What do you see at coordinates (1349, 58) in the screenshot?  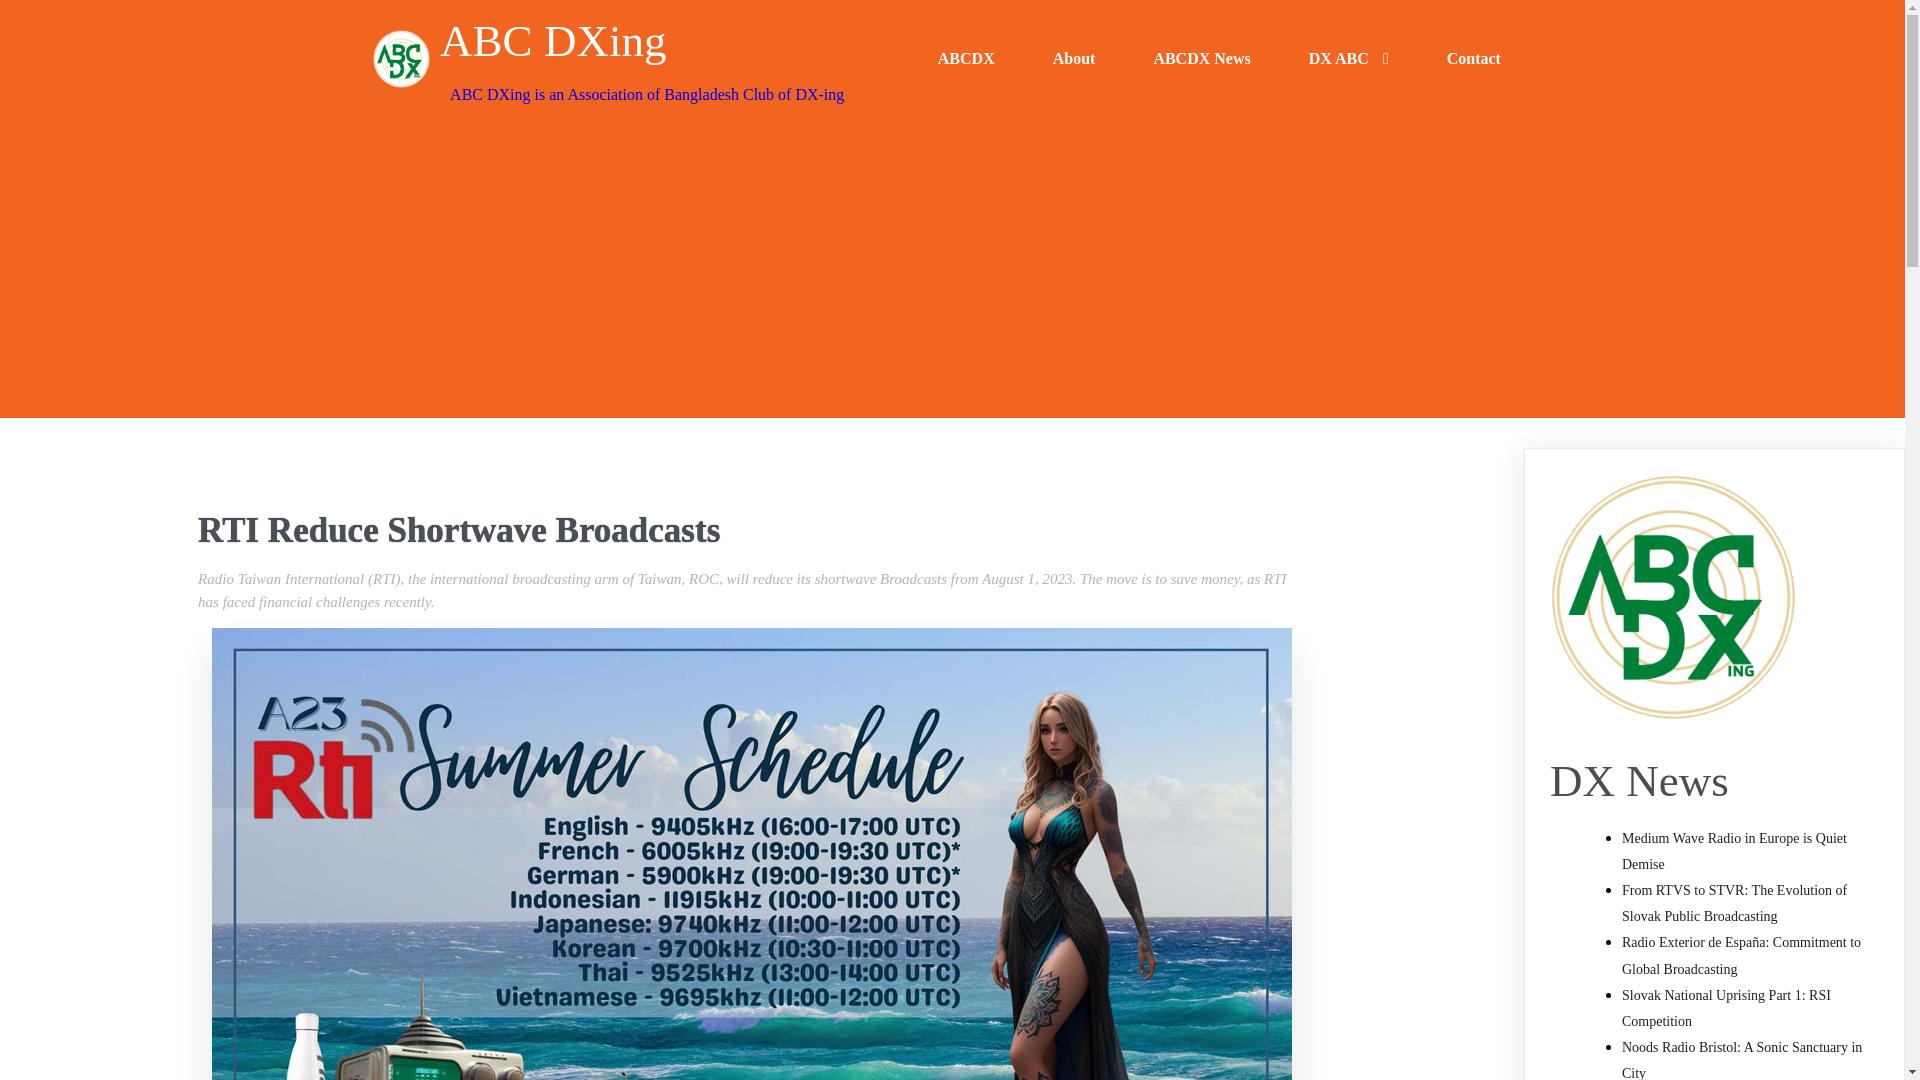 I see `DX ABC` at bounding box center [1349, 58].